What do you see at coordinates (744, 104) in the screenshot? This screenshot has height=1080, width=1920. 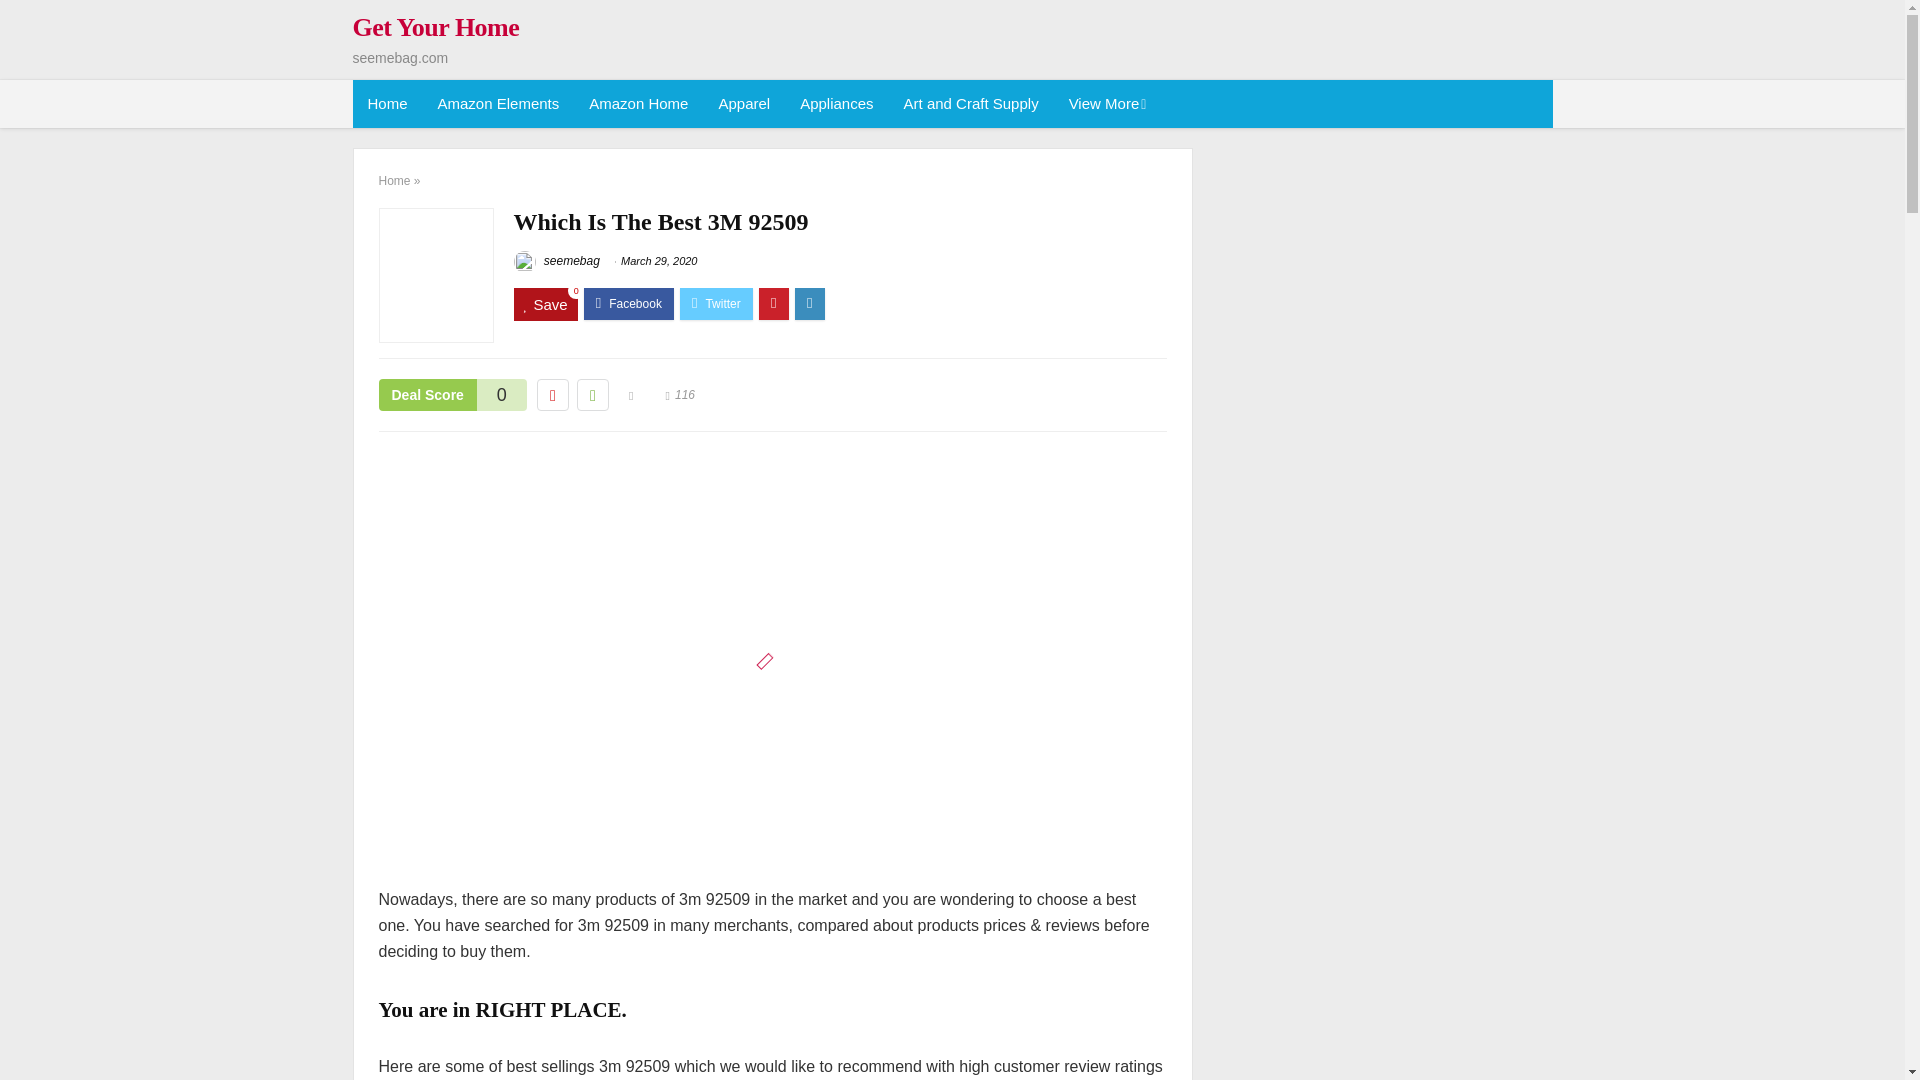 I see `Apparel` at bounding box center [744, 104].